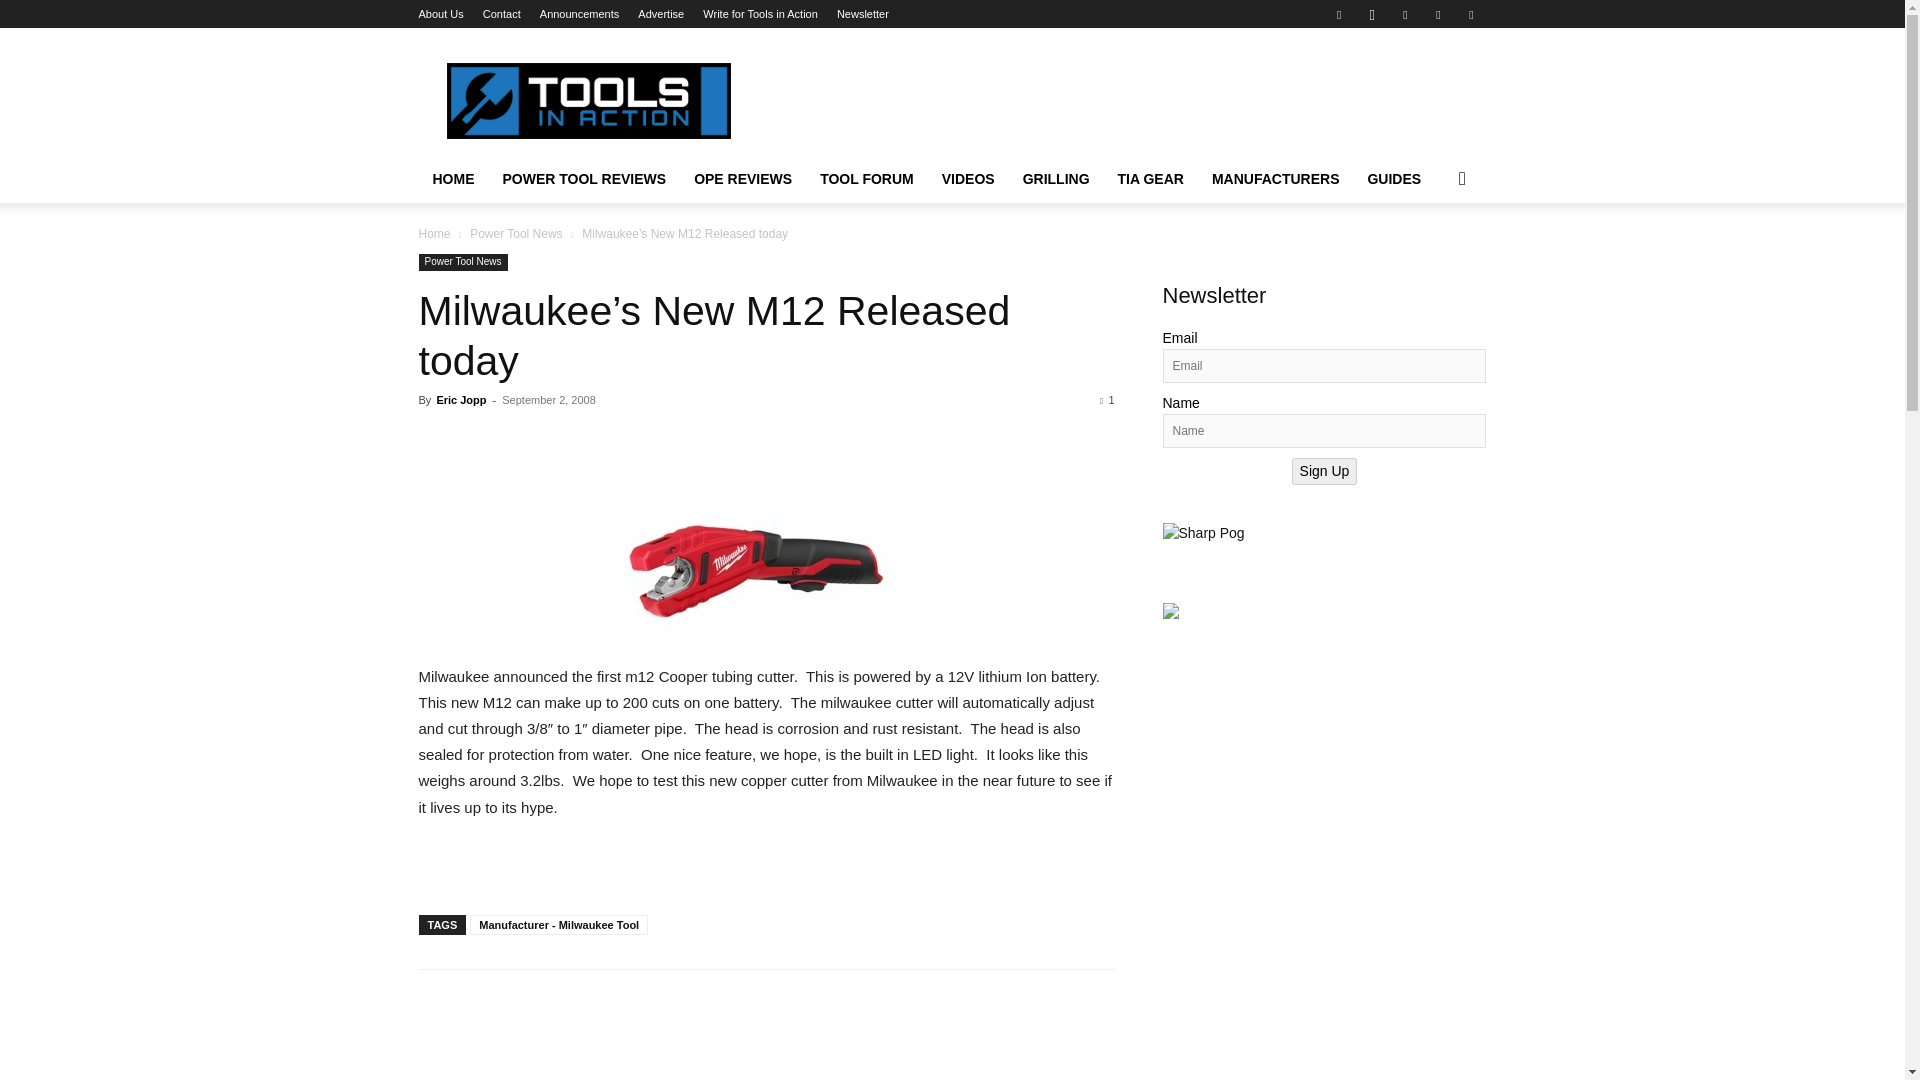  I want to click on Facebook, so click(1338, 14).